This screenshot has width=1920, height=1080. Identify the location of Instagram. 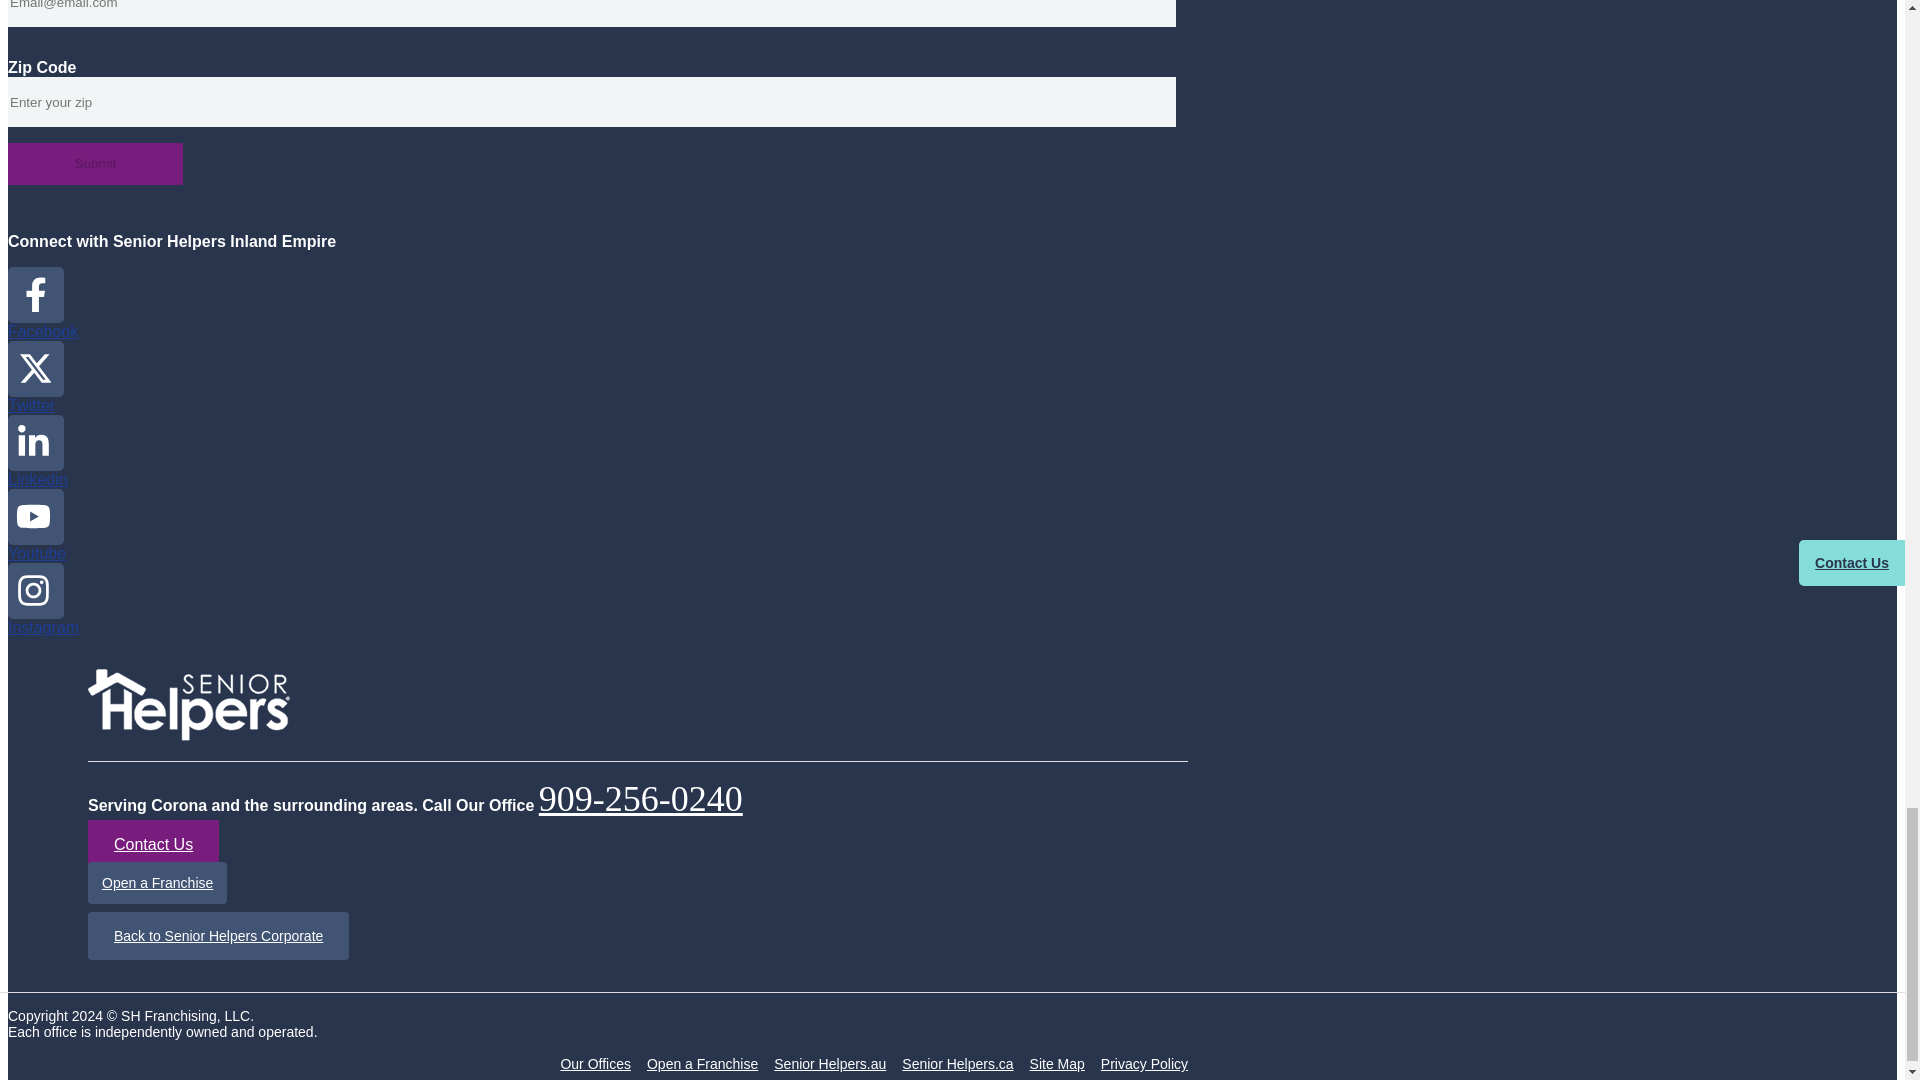
(42, 599).